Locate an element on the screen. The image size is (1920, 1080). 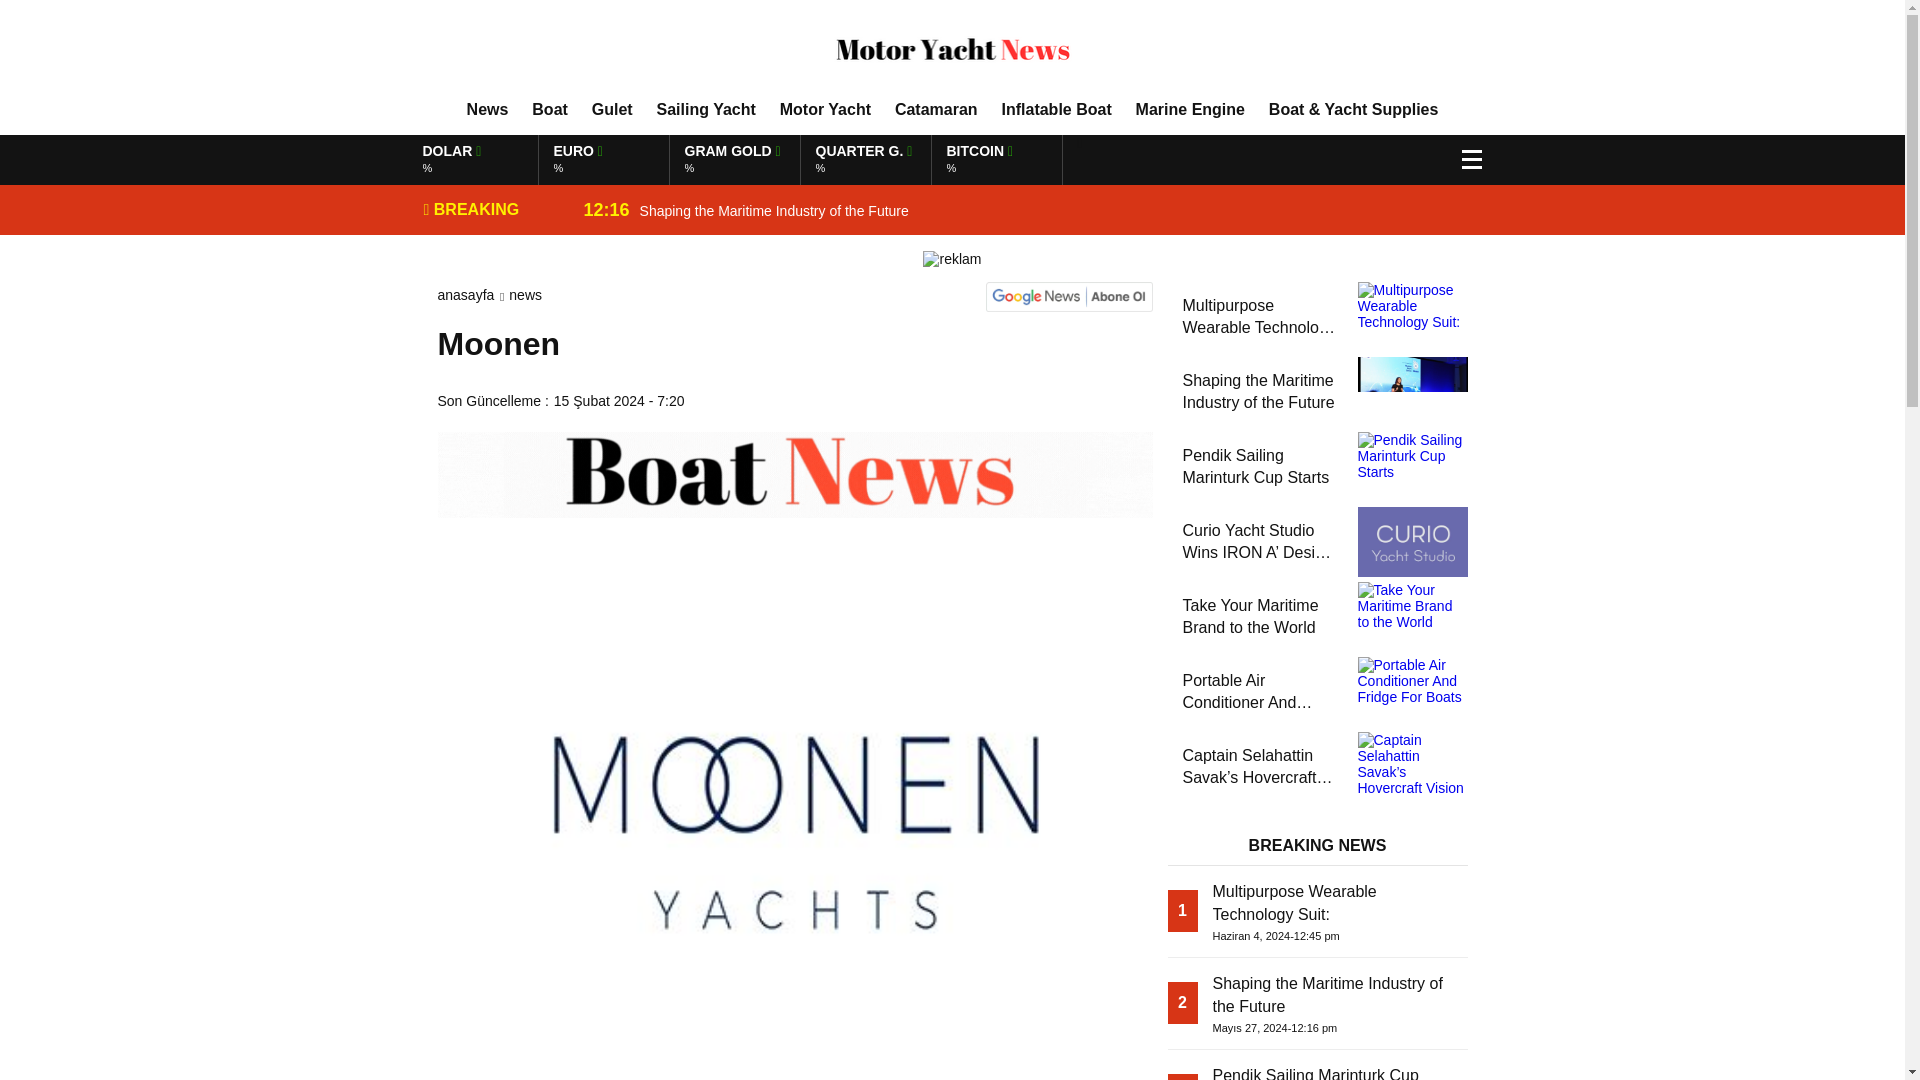
News is located at coordinates (825, 110).